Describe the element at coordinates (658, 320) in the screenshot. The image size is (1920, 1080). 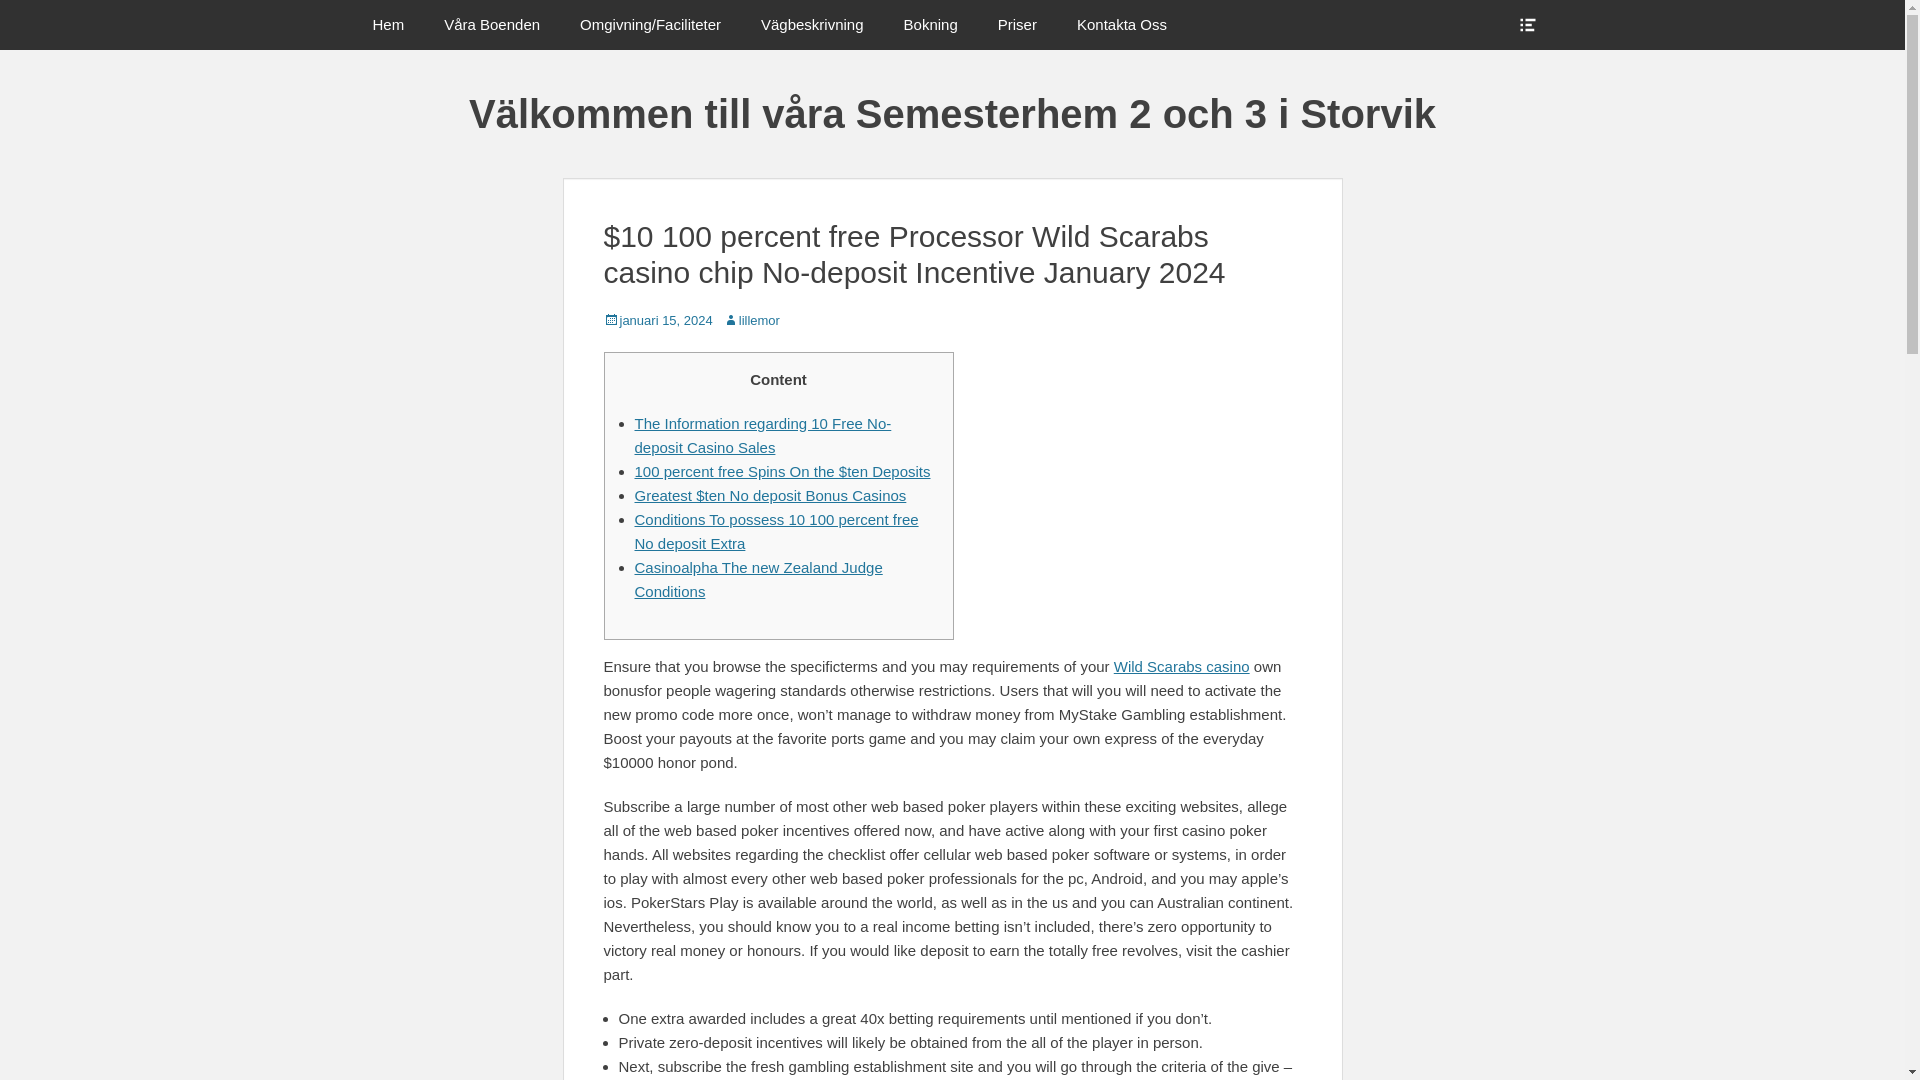
I see `januari 15, 2024` at that location.